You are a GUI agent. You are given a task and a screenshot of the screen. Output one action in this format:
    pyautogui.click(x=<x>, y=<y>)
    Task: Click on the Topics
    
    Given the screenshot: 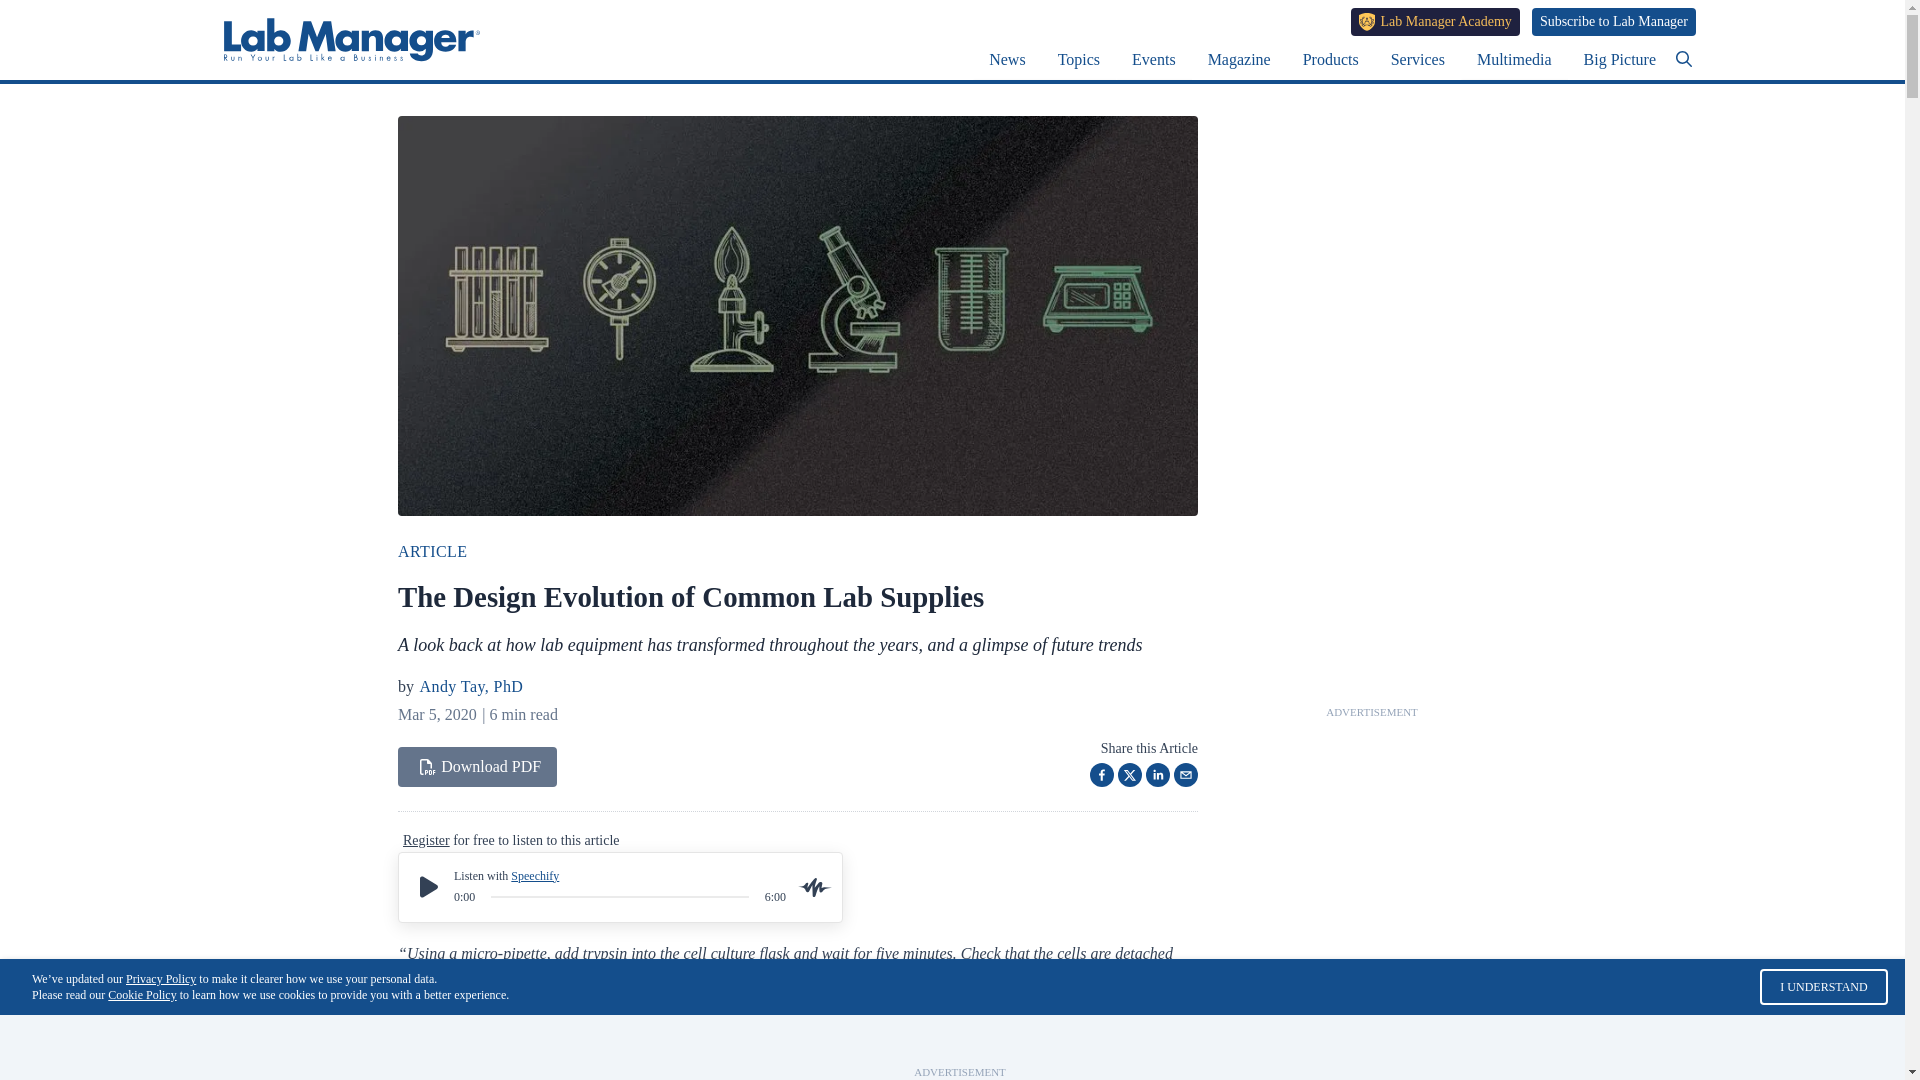 What is the action you would take?
    pyautogui.click(x=1078, y=59)
    